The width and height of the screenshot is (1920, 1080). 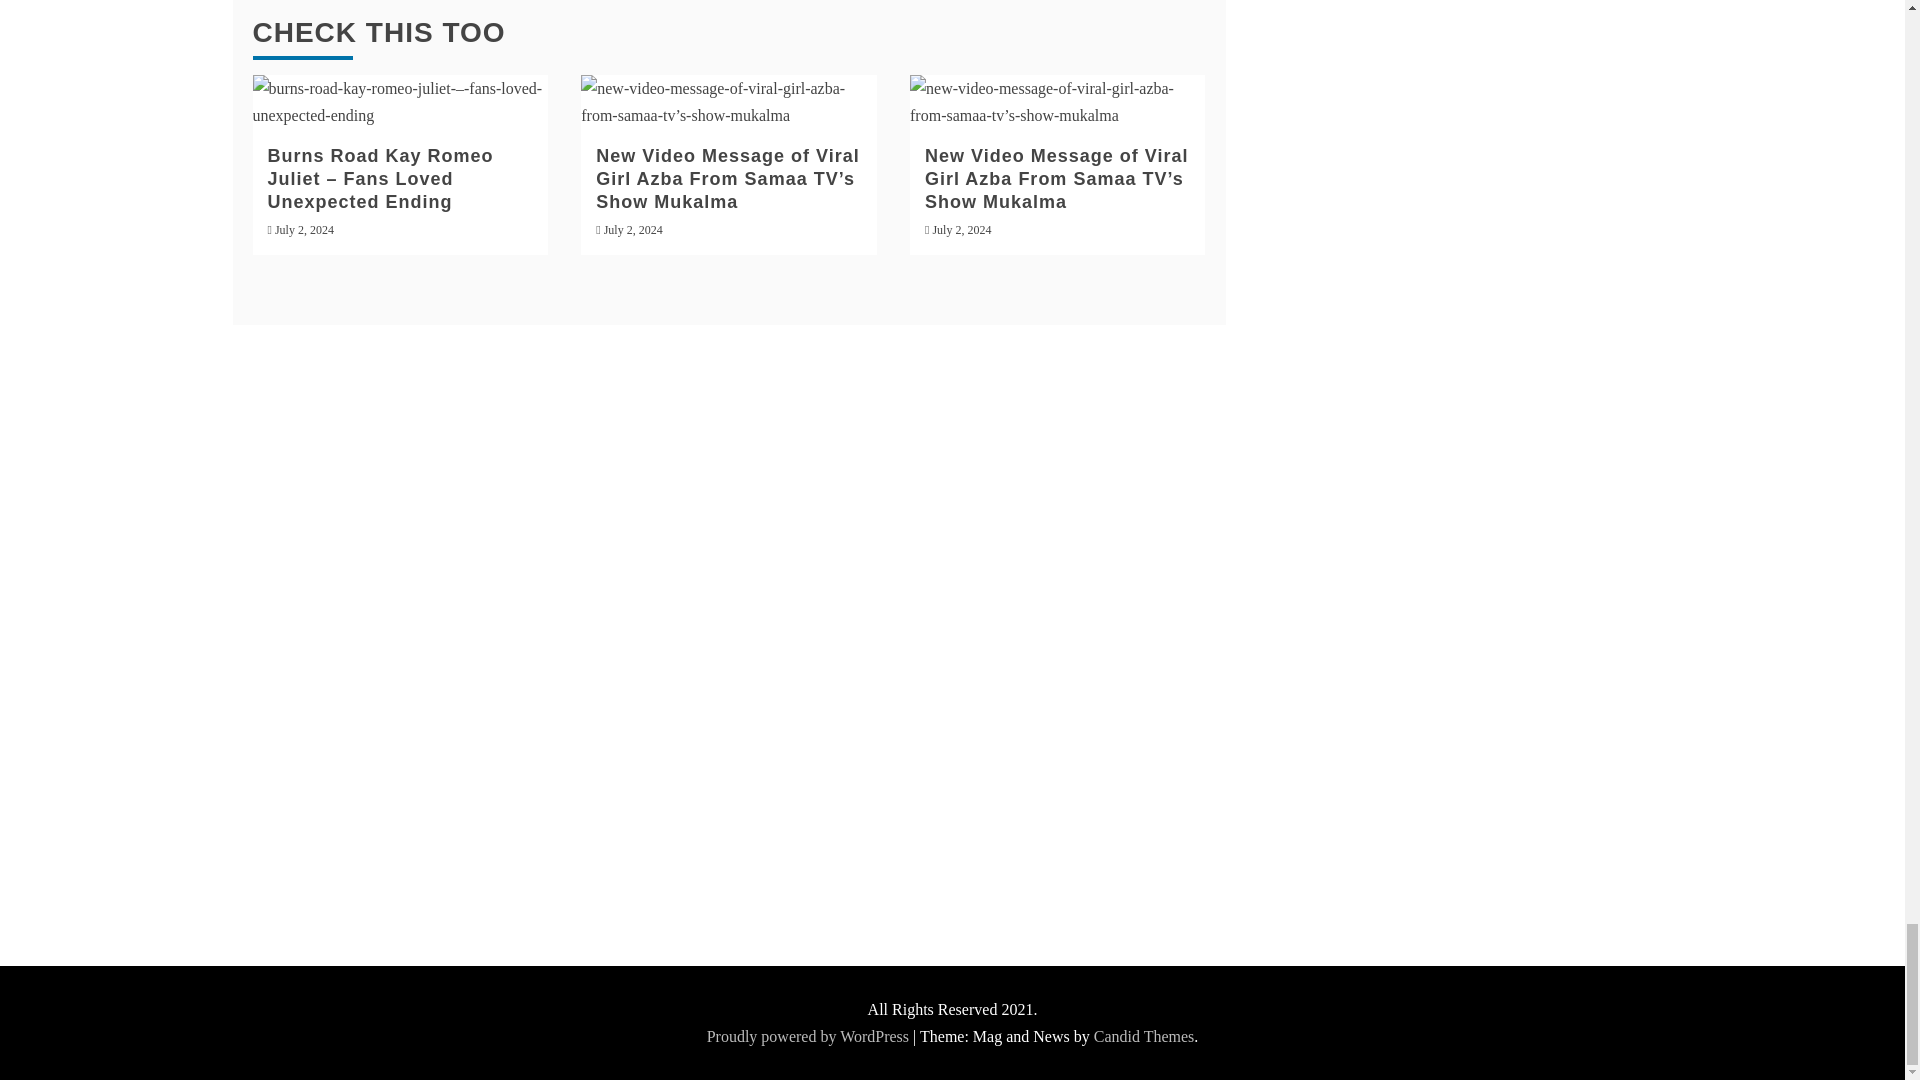 I want to click on July 2, 2024, so click(x=633, y=229).